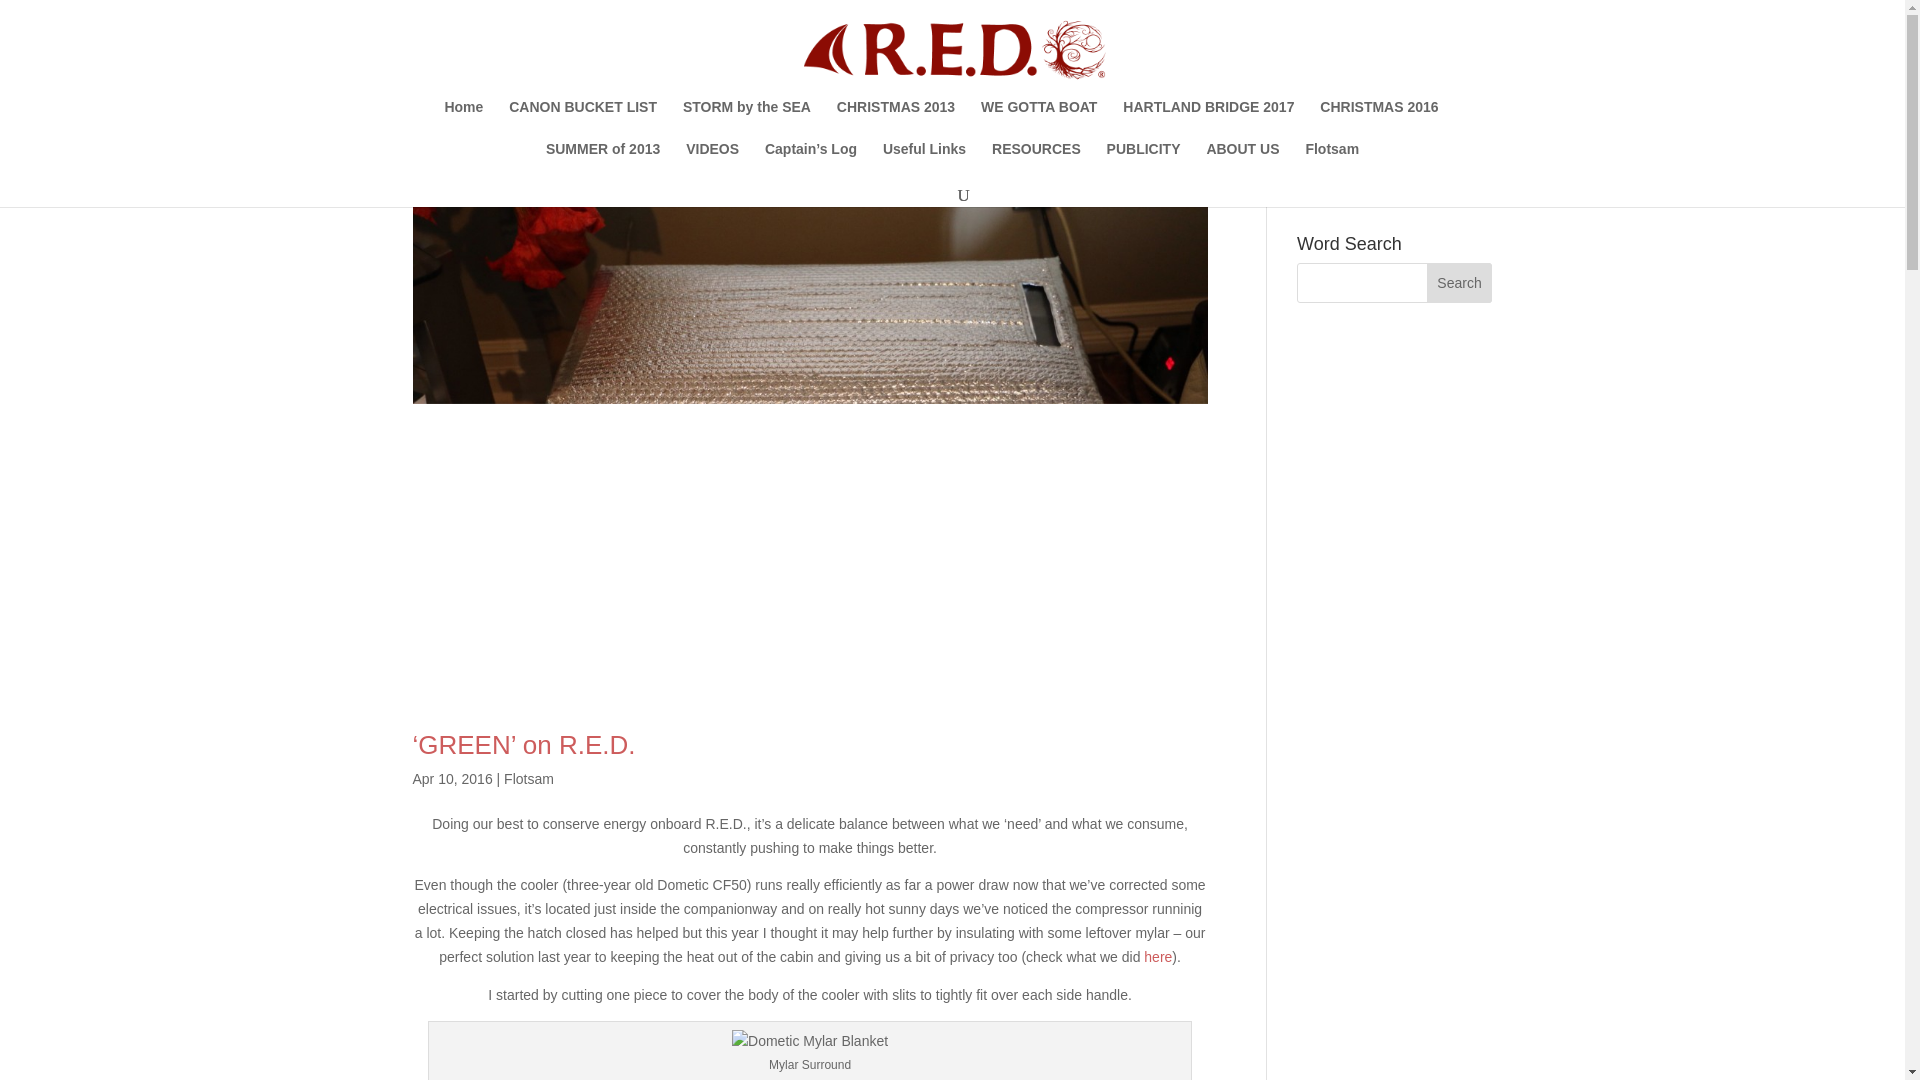  I want to click on here, so click(1158, 957).